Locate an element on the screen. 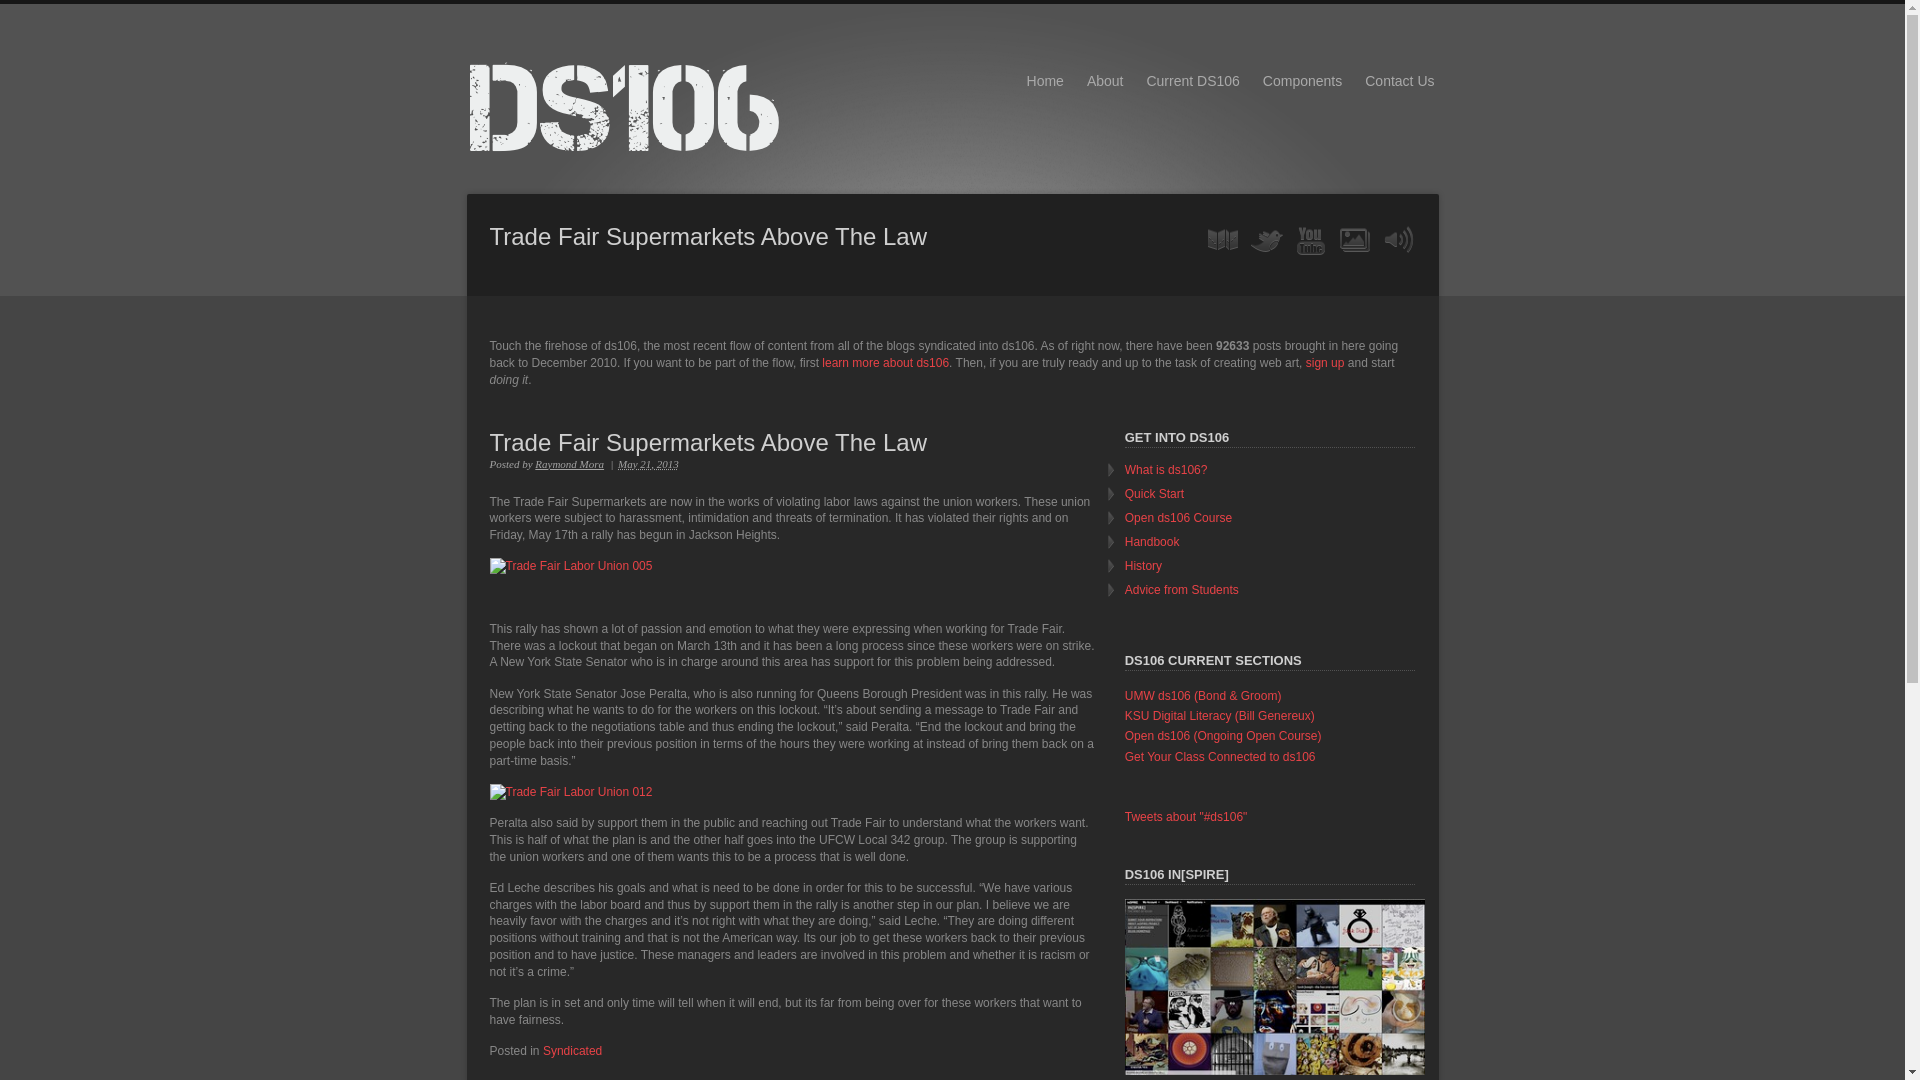 This screenshot has height=1080, width=1920. Components is located at coordinates (1302, 81).